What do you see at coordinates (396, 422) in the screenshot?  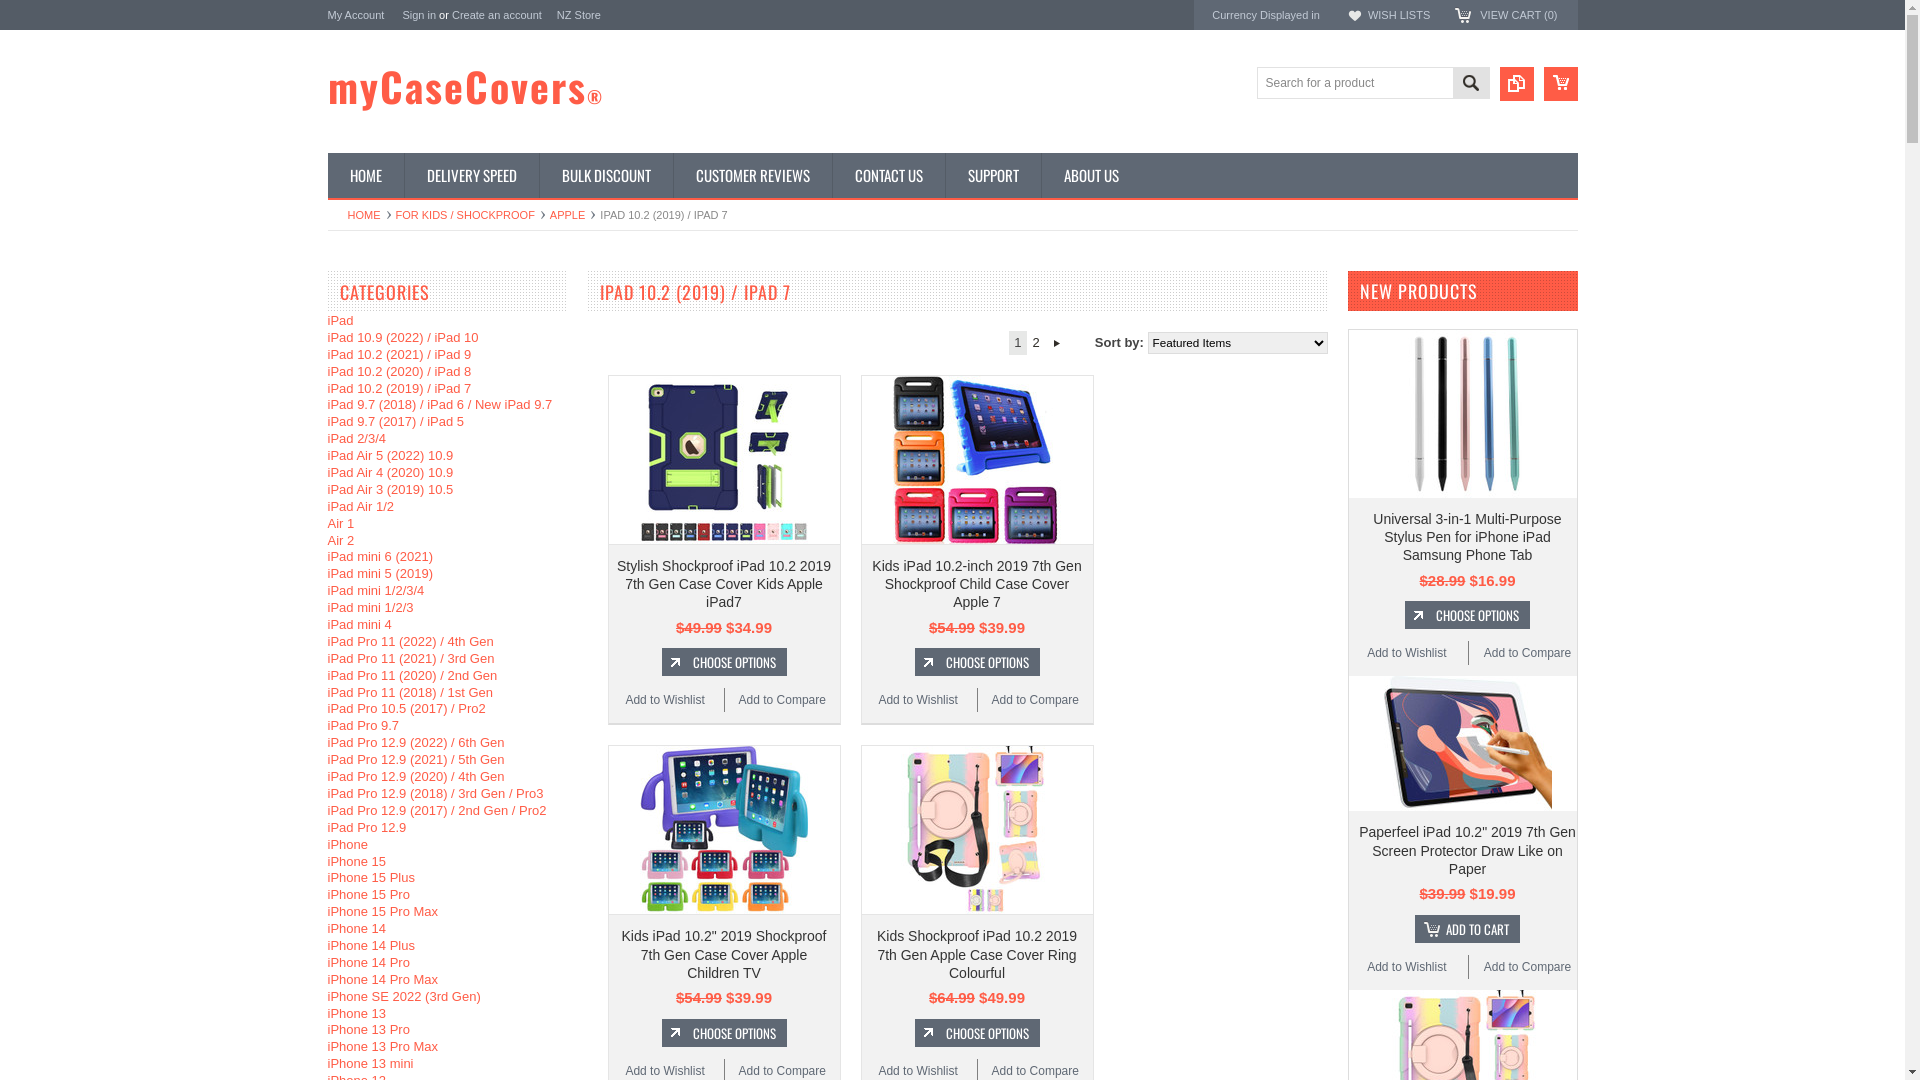 I see `iPad 9.7 (2017) / iPad 5` at bounding box center [396, 422].